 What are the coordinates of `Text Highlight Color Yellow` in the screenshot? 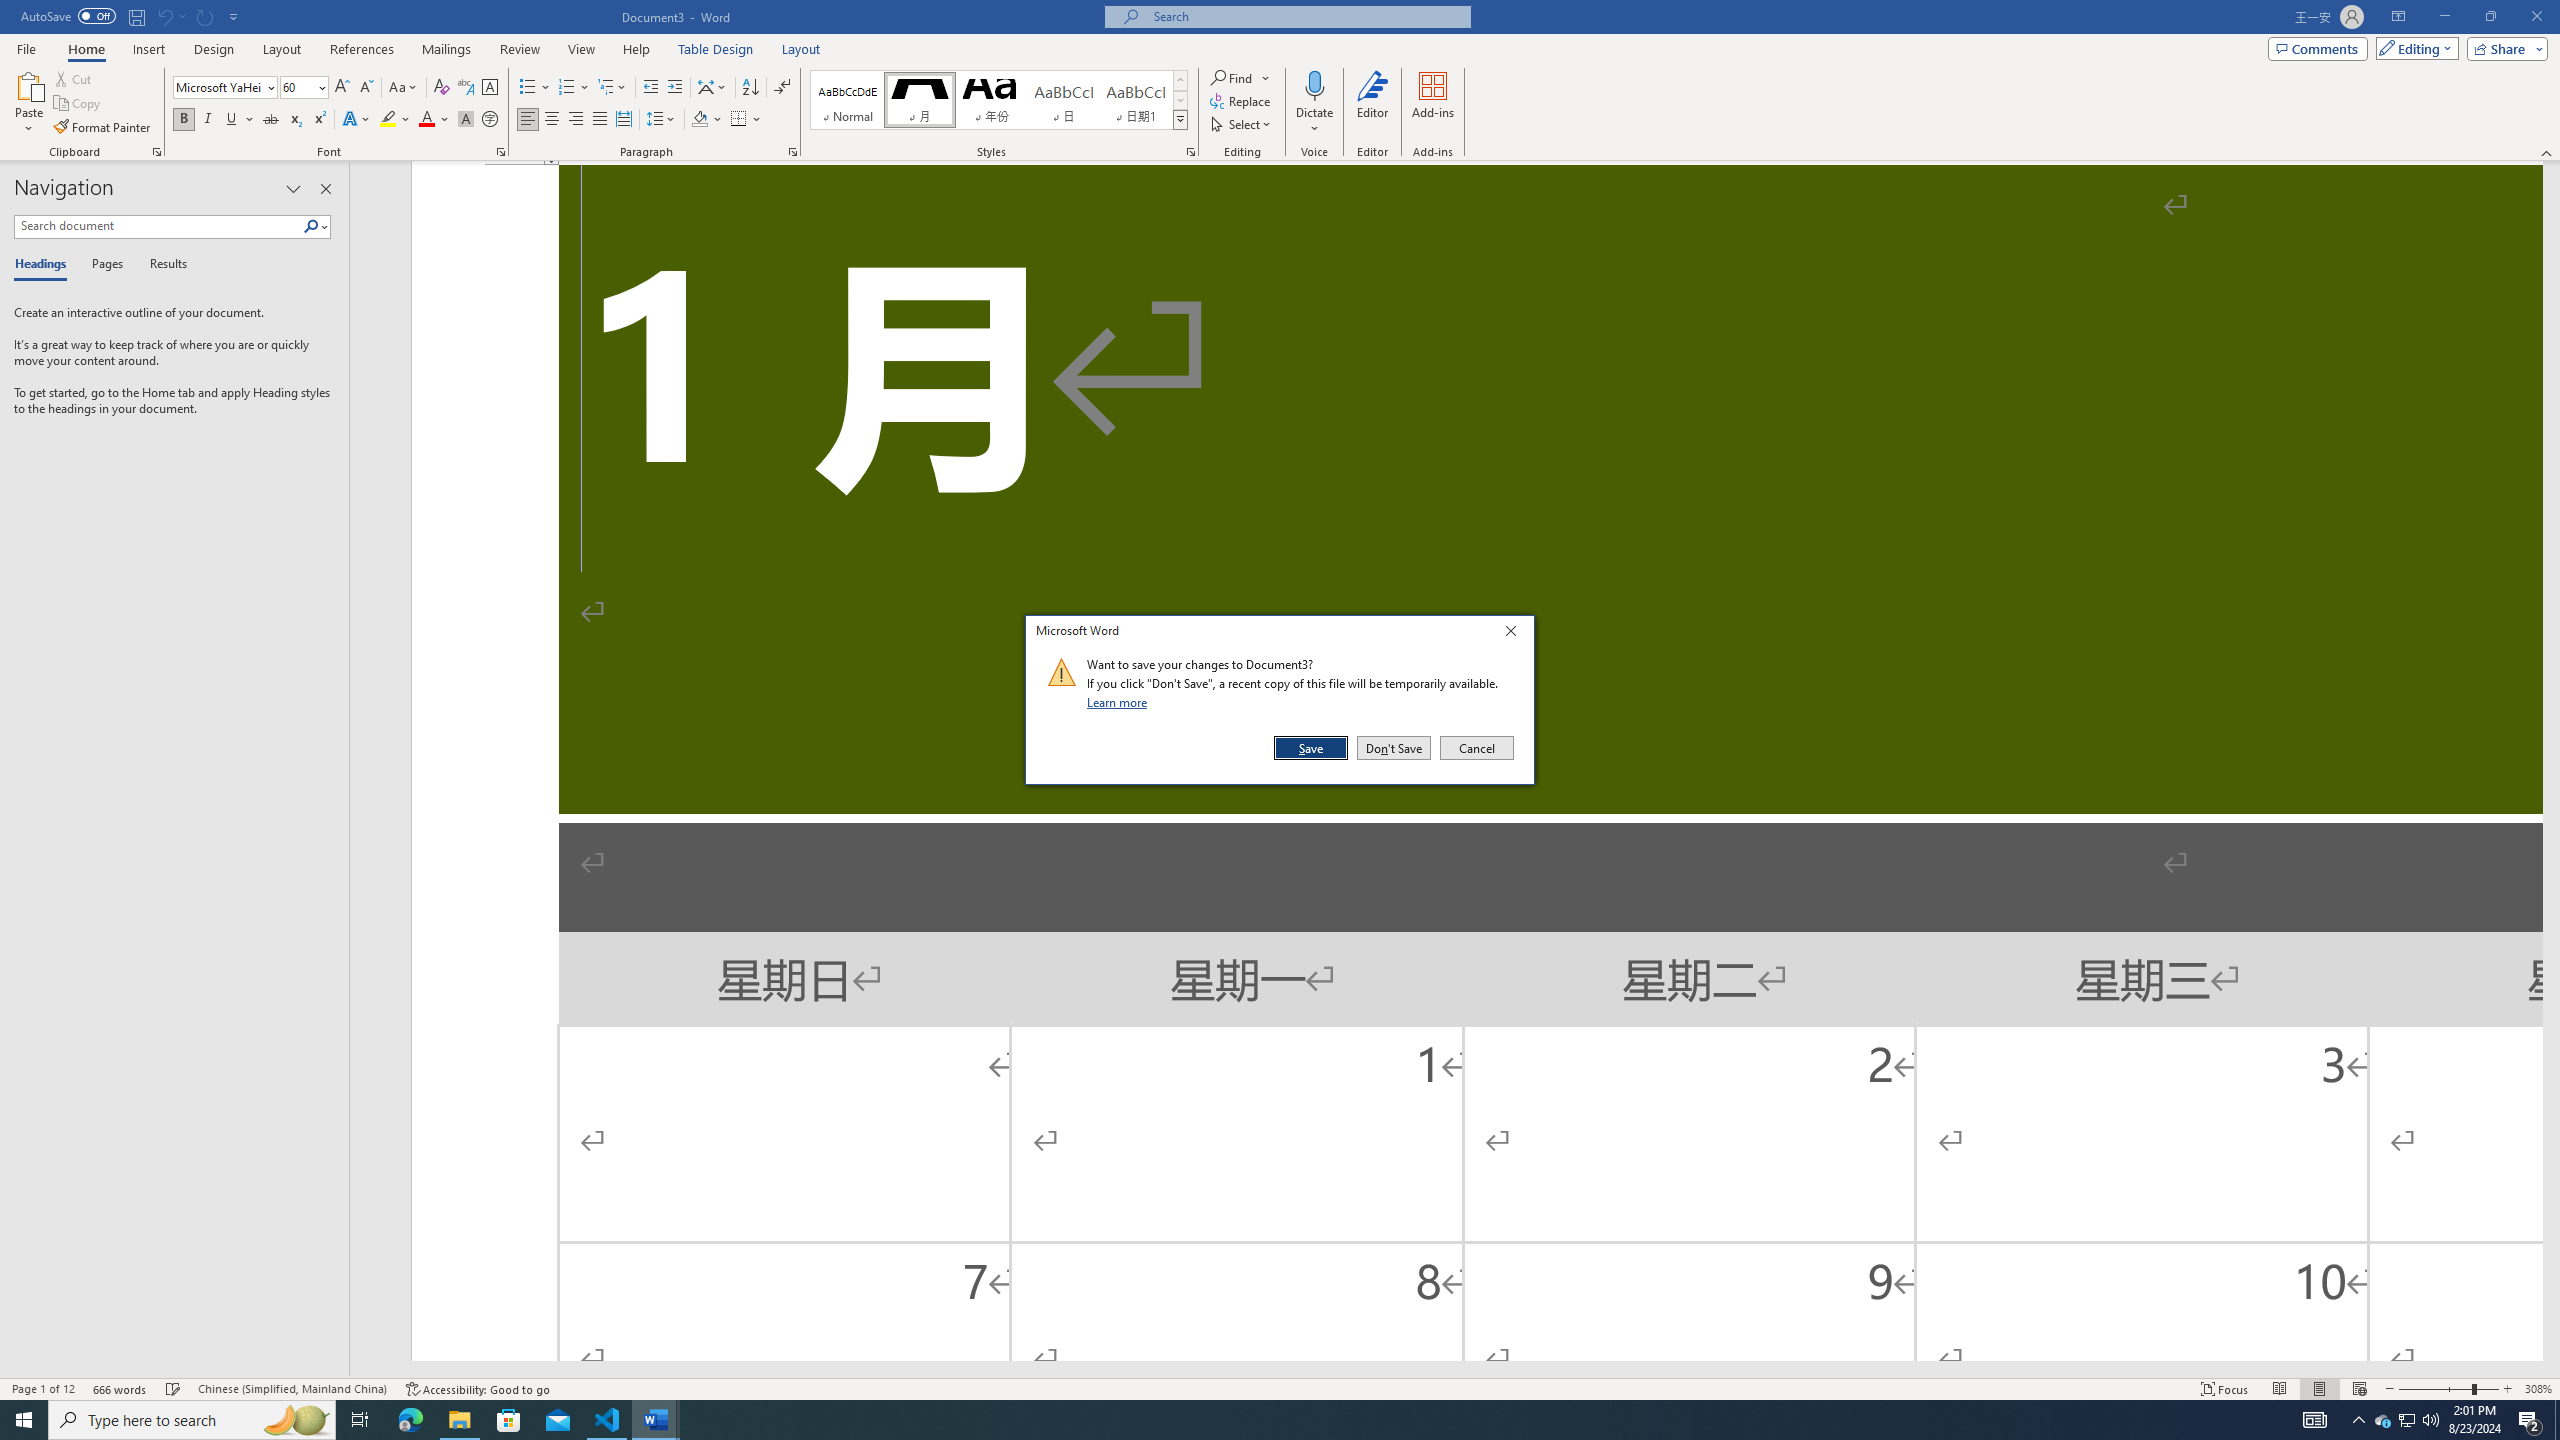 It's located at (388, 120).